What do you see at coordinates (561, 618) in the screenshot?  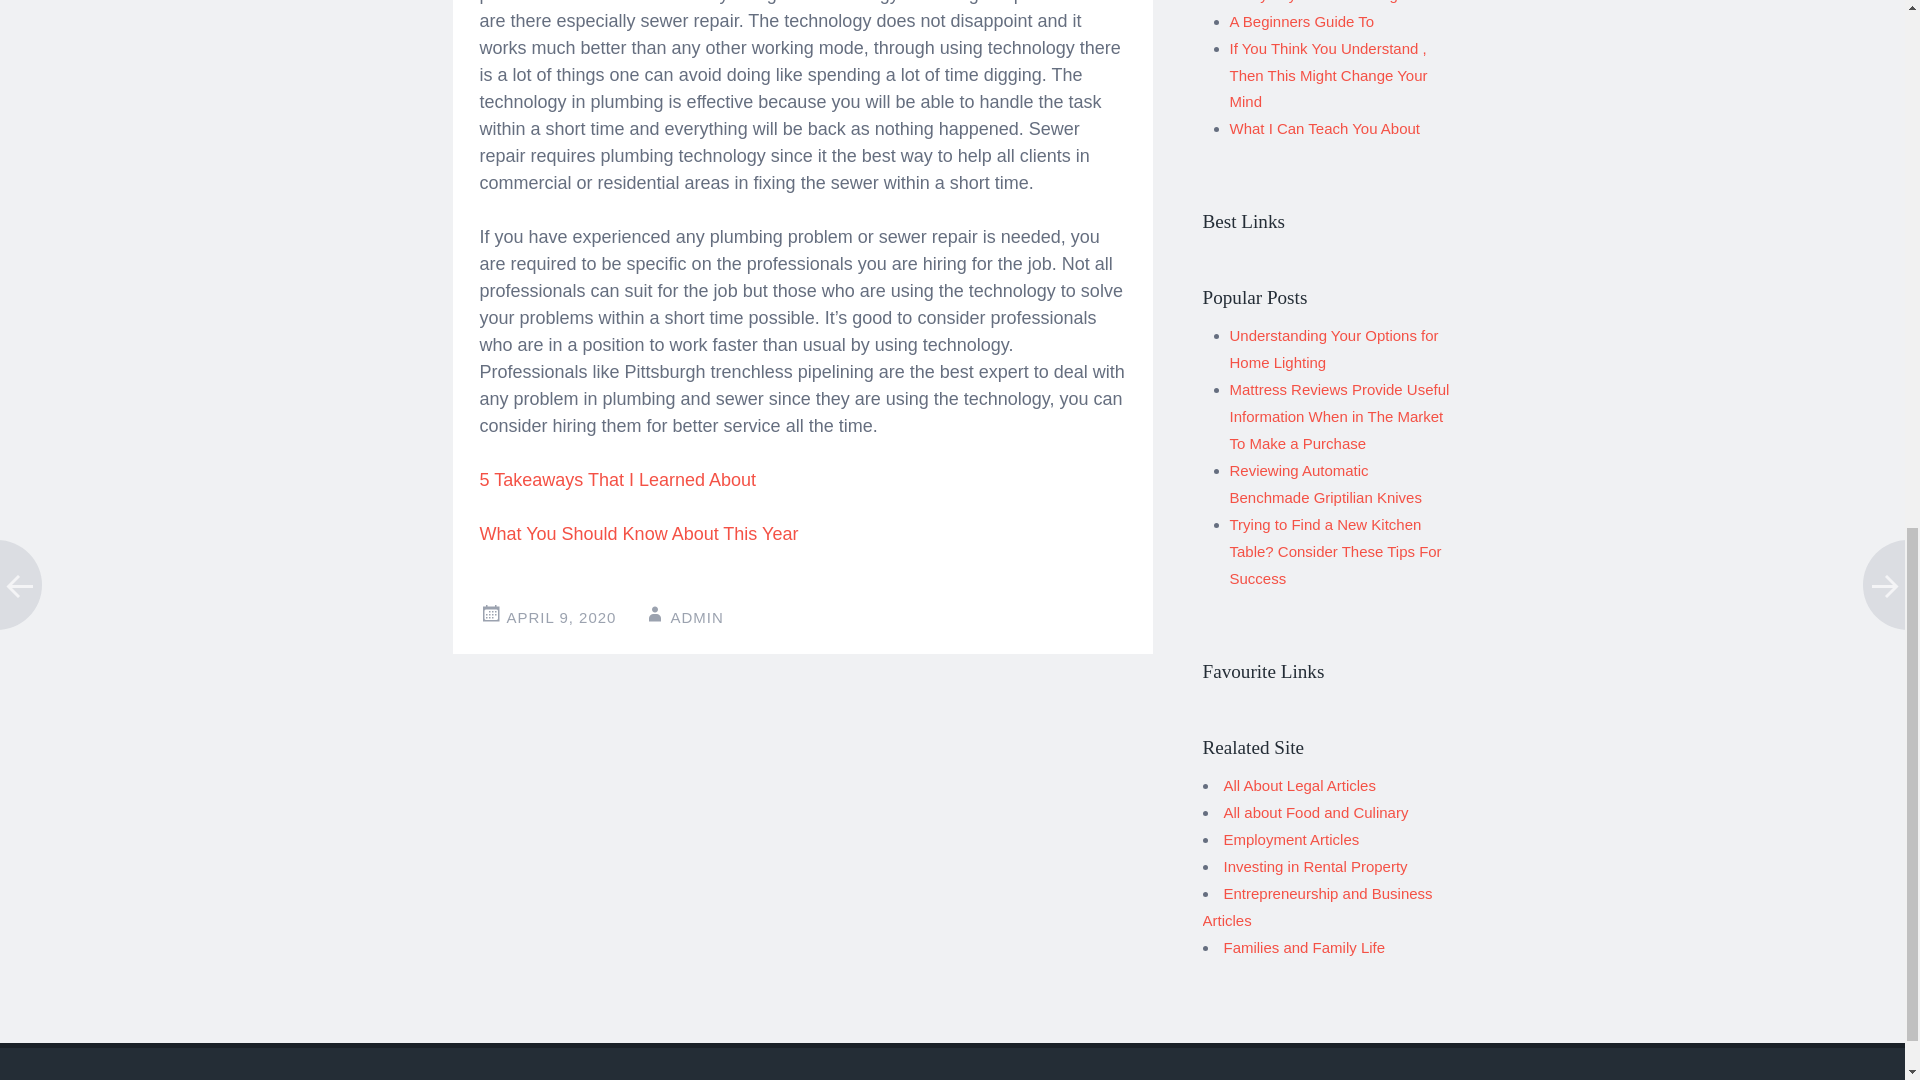 I see `APRIL 9, 2020` at bounding box center [561, 618].